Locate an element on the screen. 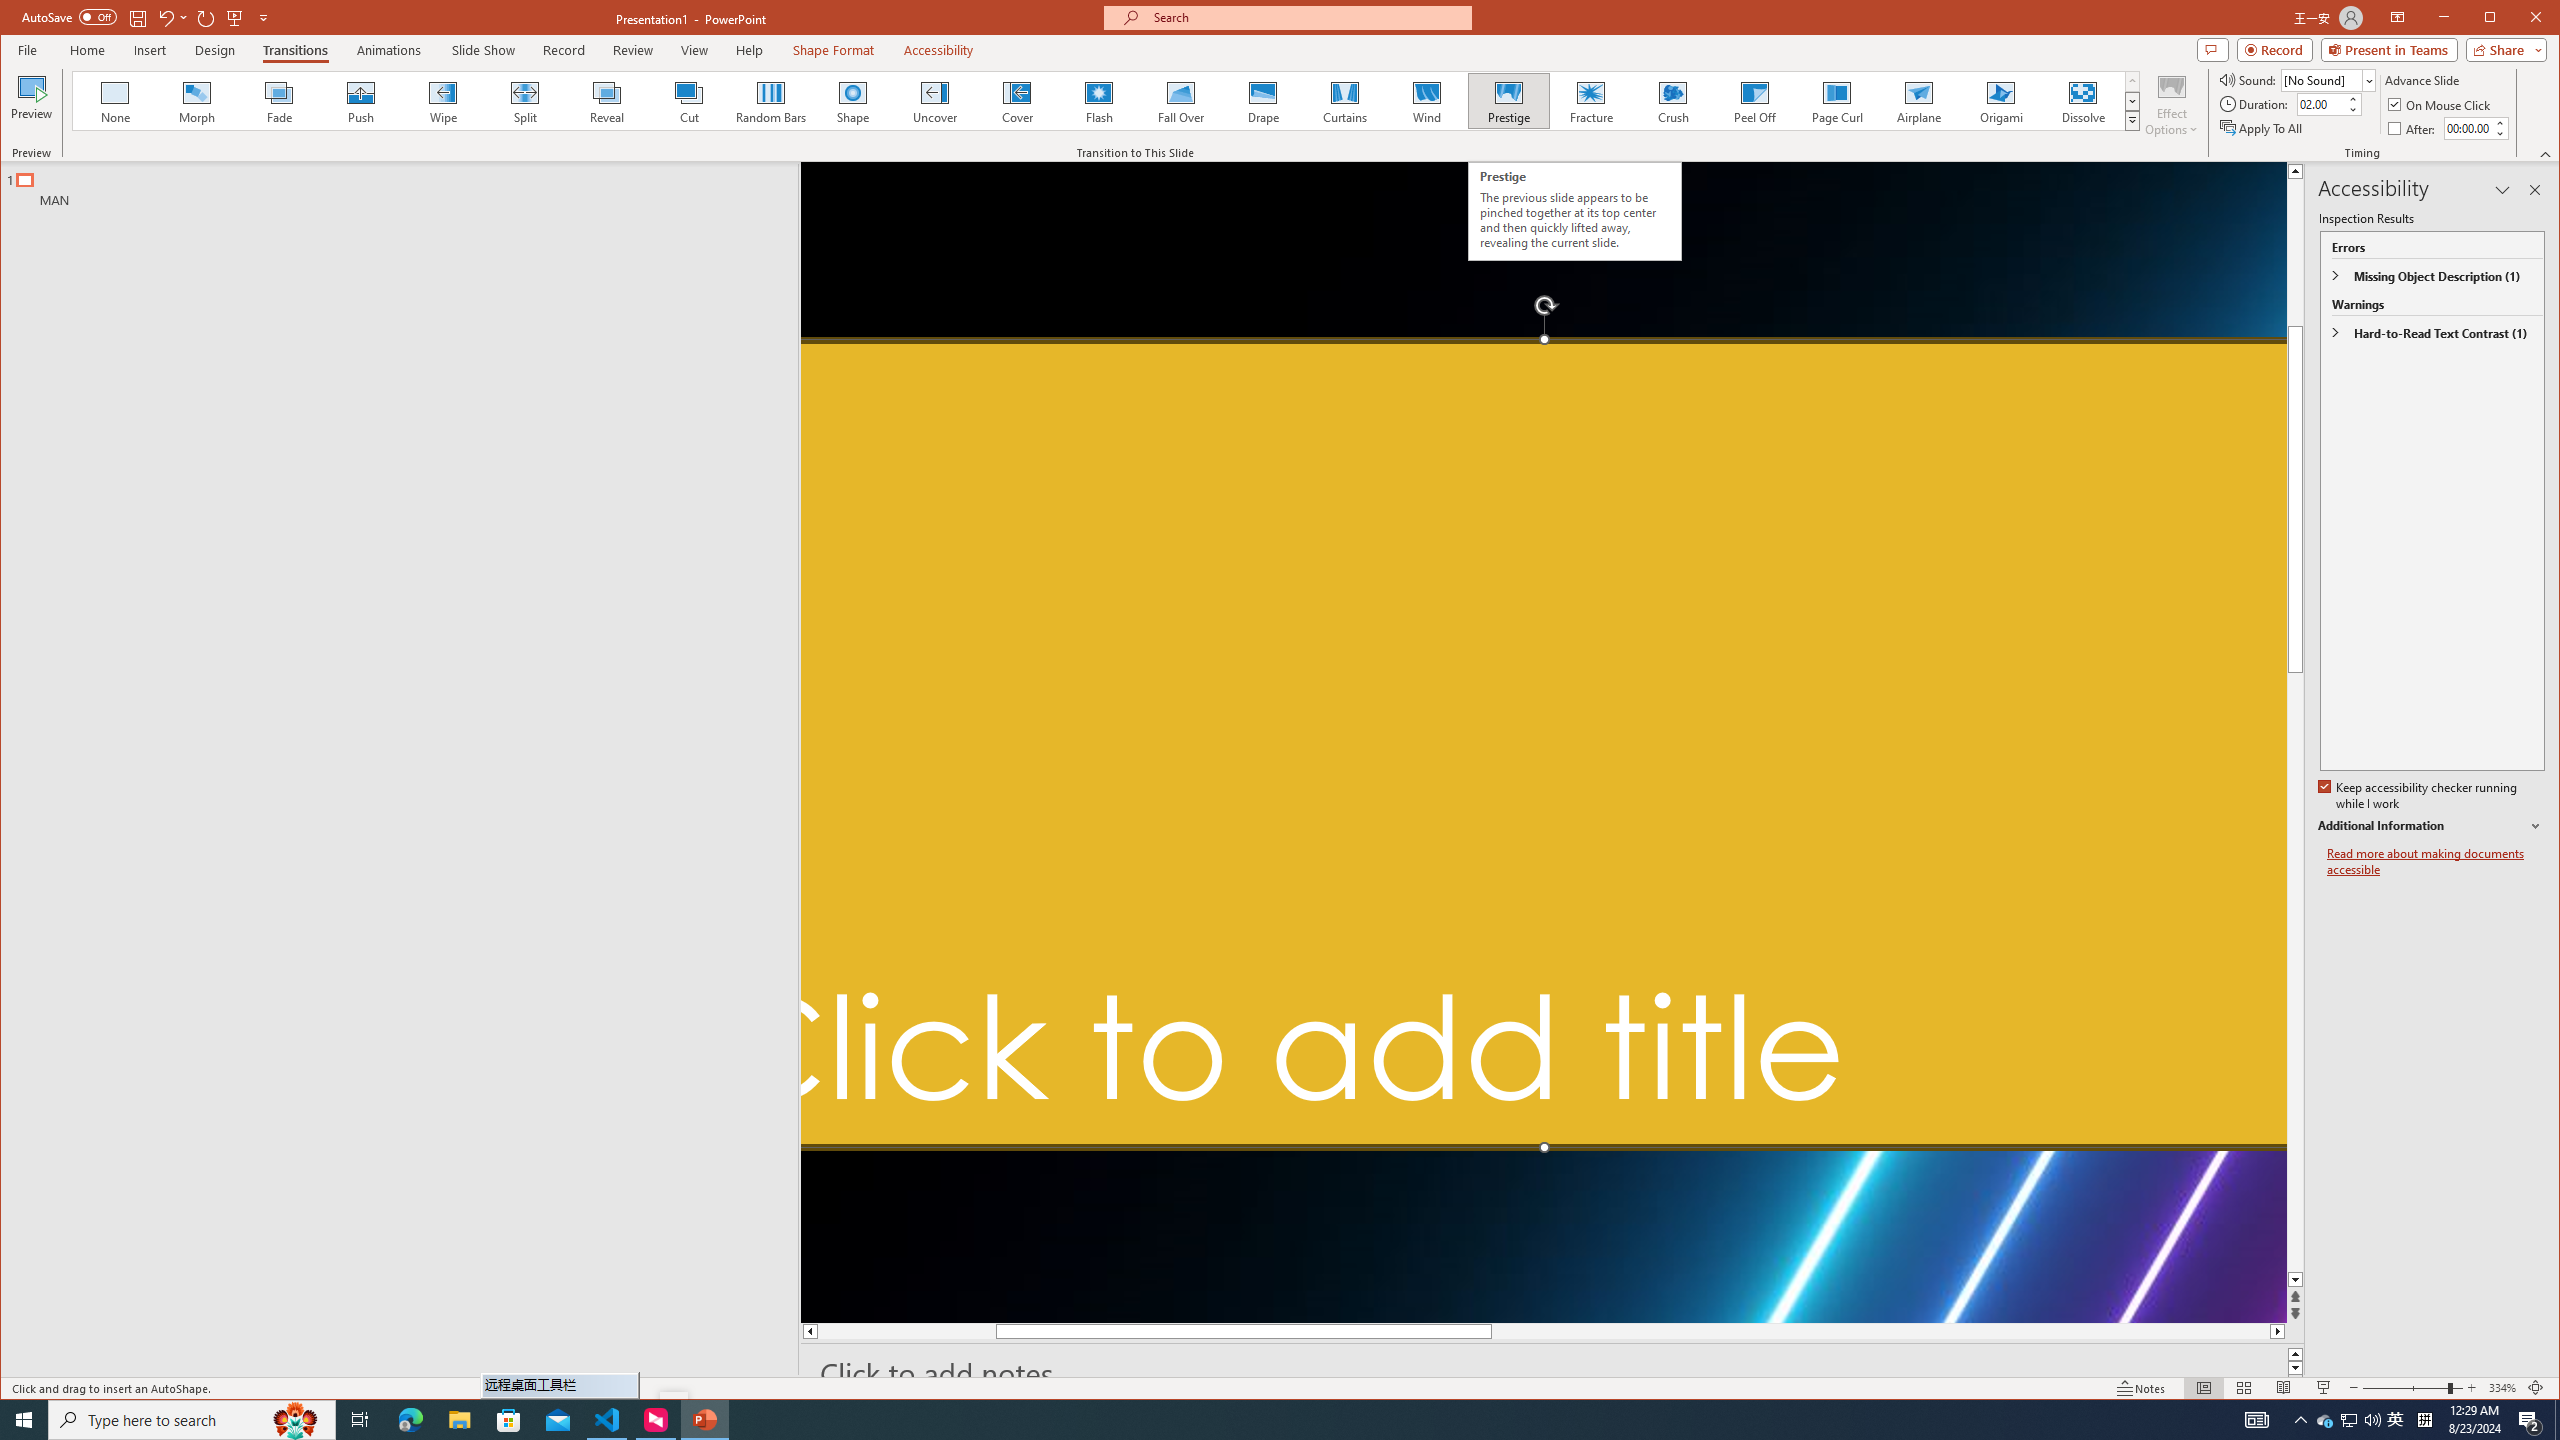 The height and width of the screenshot is (1440, 2560). Peel Off is located at coordinates (1756, 101).